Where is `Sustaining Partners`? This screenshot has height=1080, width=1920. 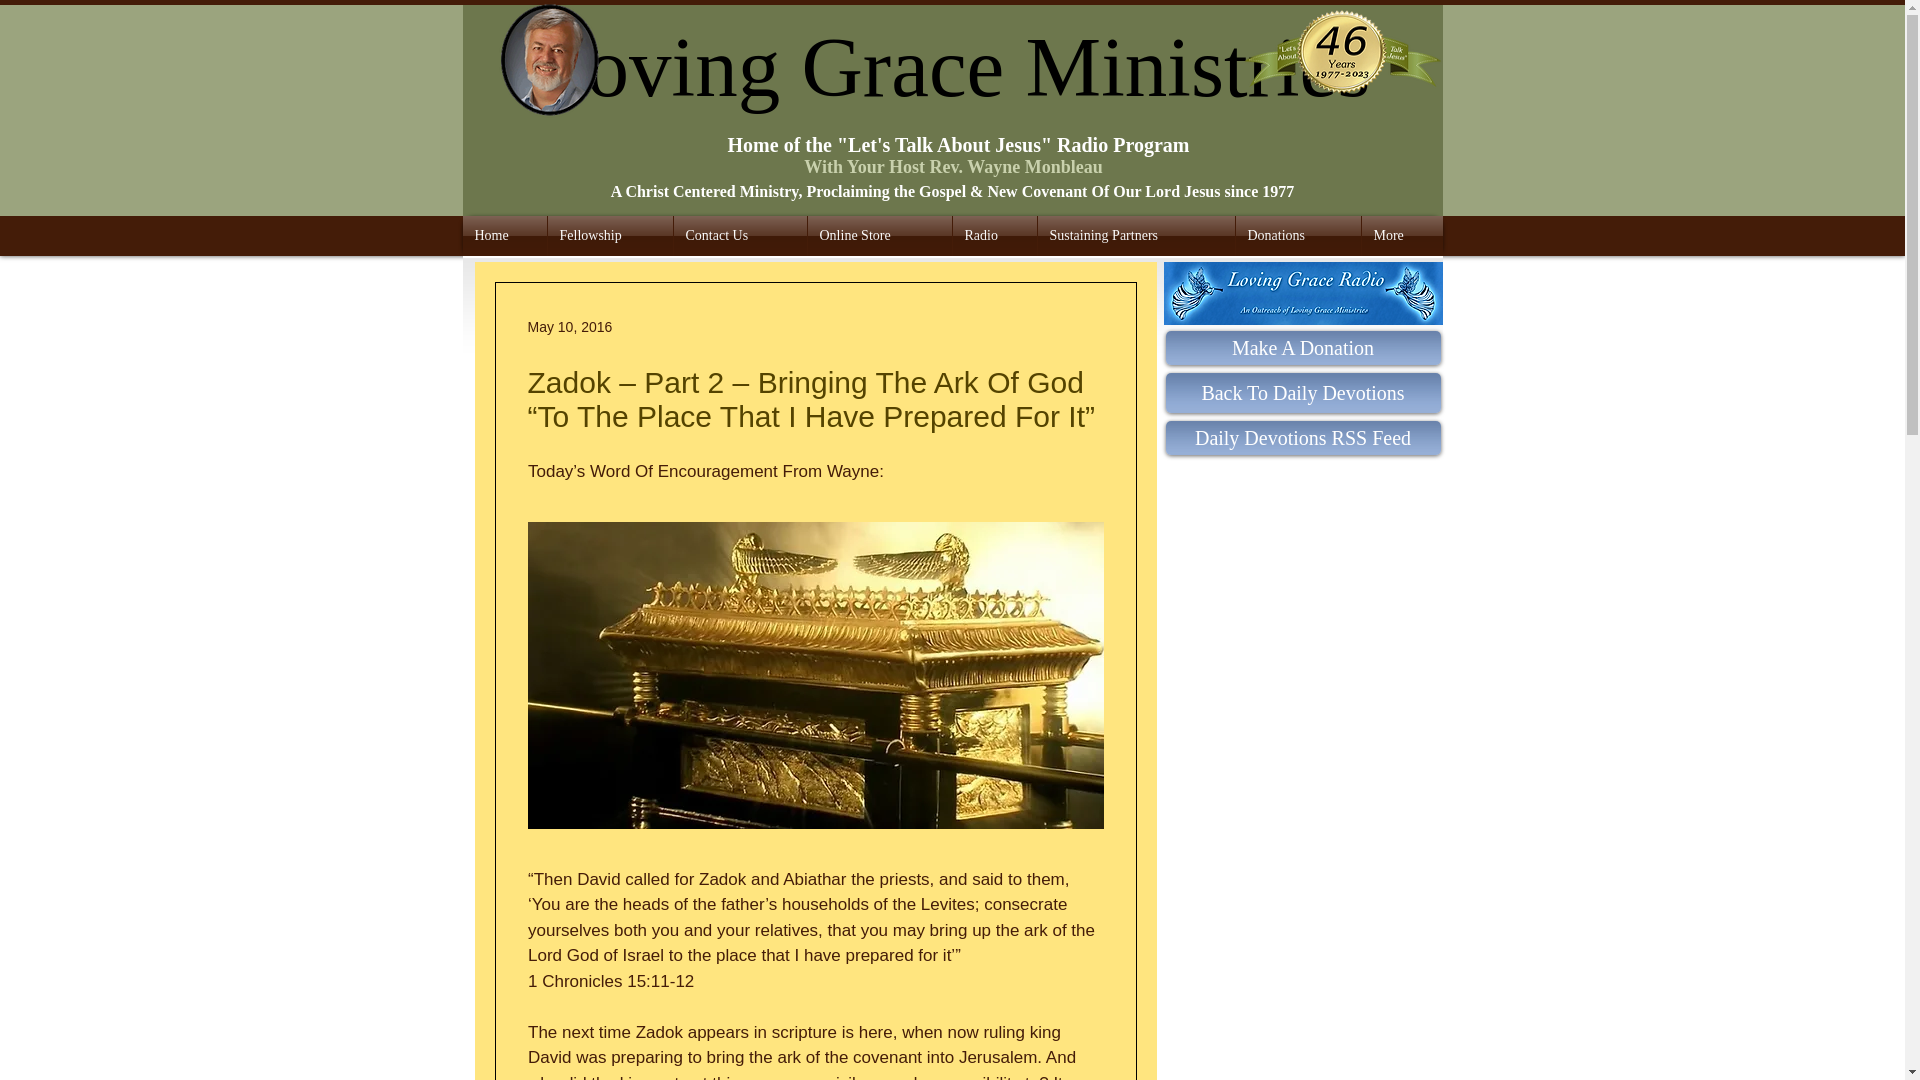 Sustaining Partners is located at coordinates (1136, 236).